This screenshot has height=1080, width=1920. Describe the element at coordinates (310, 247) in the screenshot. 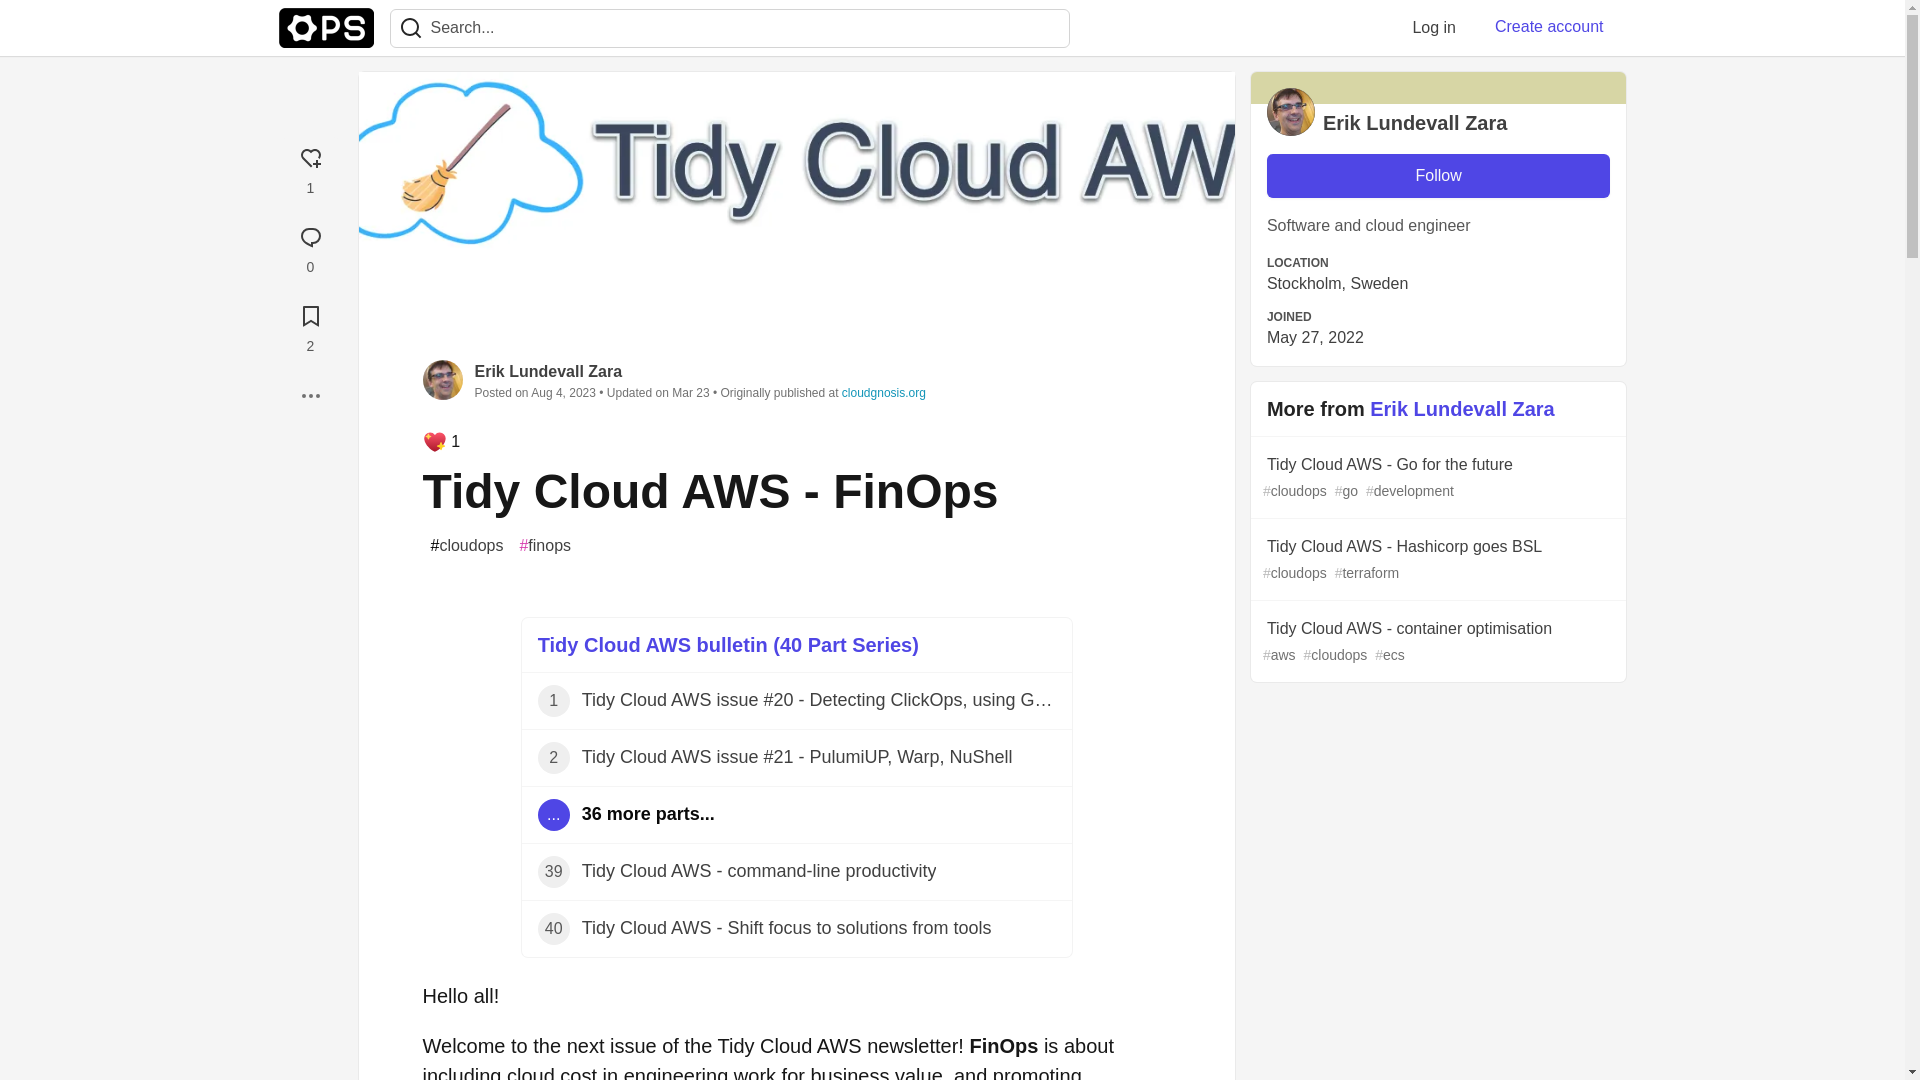

I see `0` at that location.